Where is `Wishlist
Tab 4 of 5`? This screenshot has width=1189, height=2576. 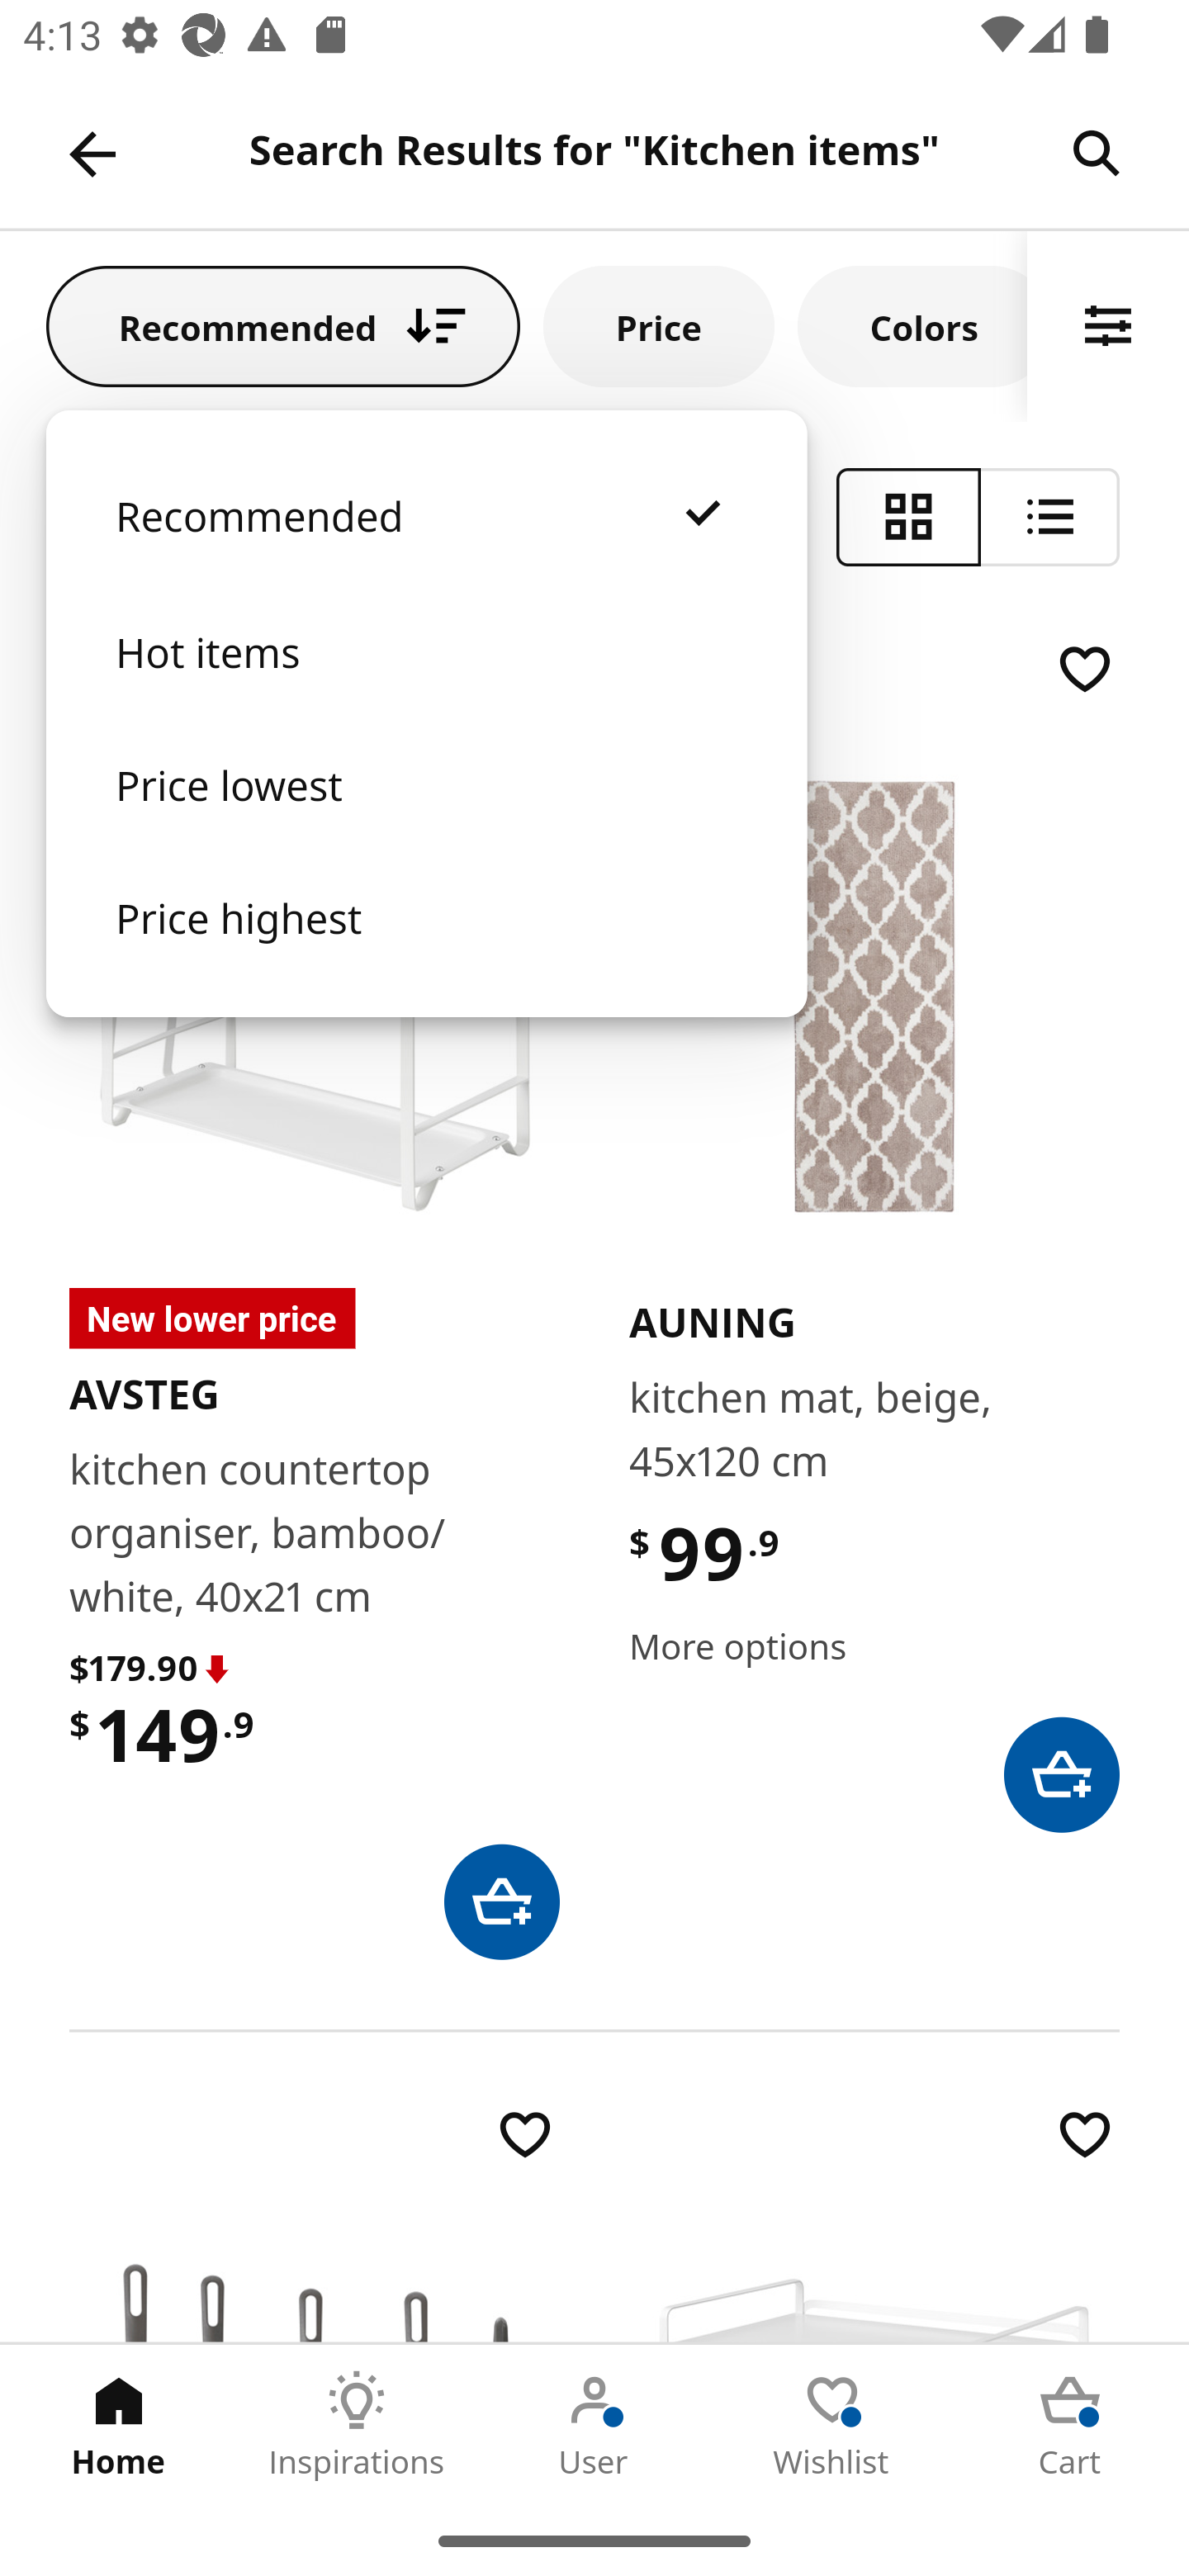 Wishlist
Tab 4 of 5 is located at coordinates (832, 2425).